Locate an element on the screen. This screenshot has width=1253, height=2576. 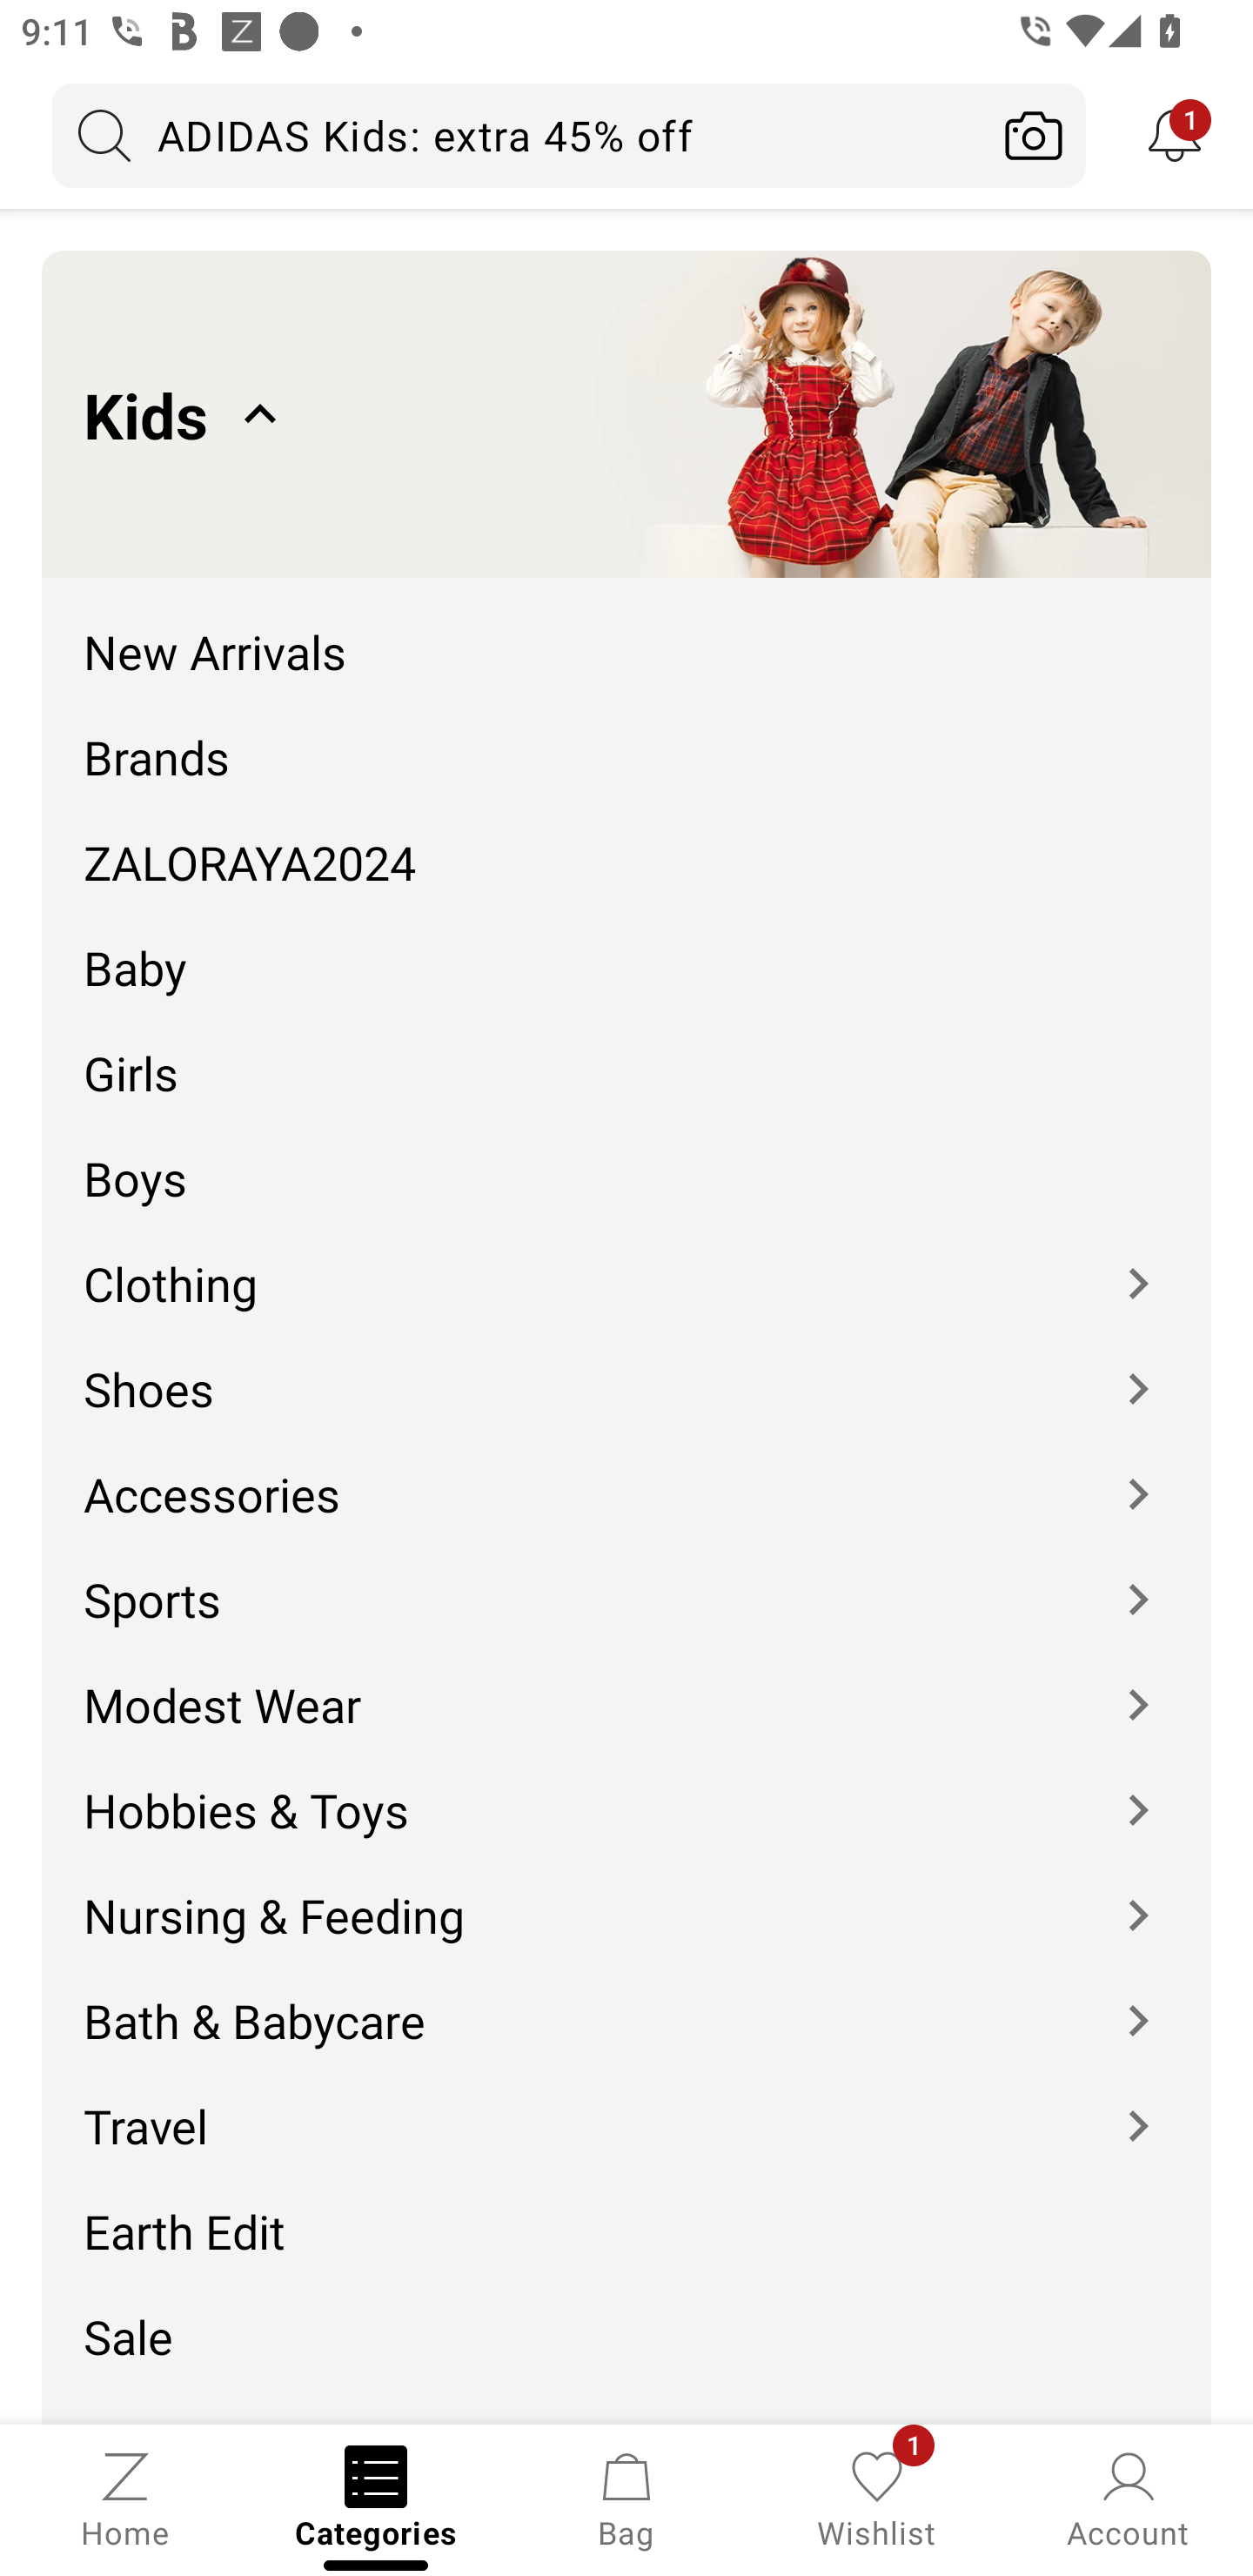
New Arrivals is located at coordinates (626, 630).